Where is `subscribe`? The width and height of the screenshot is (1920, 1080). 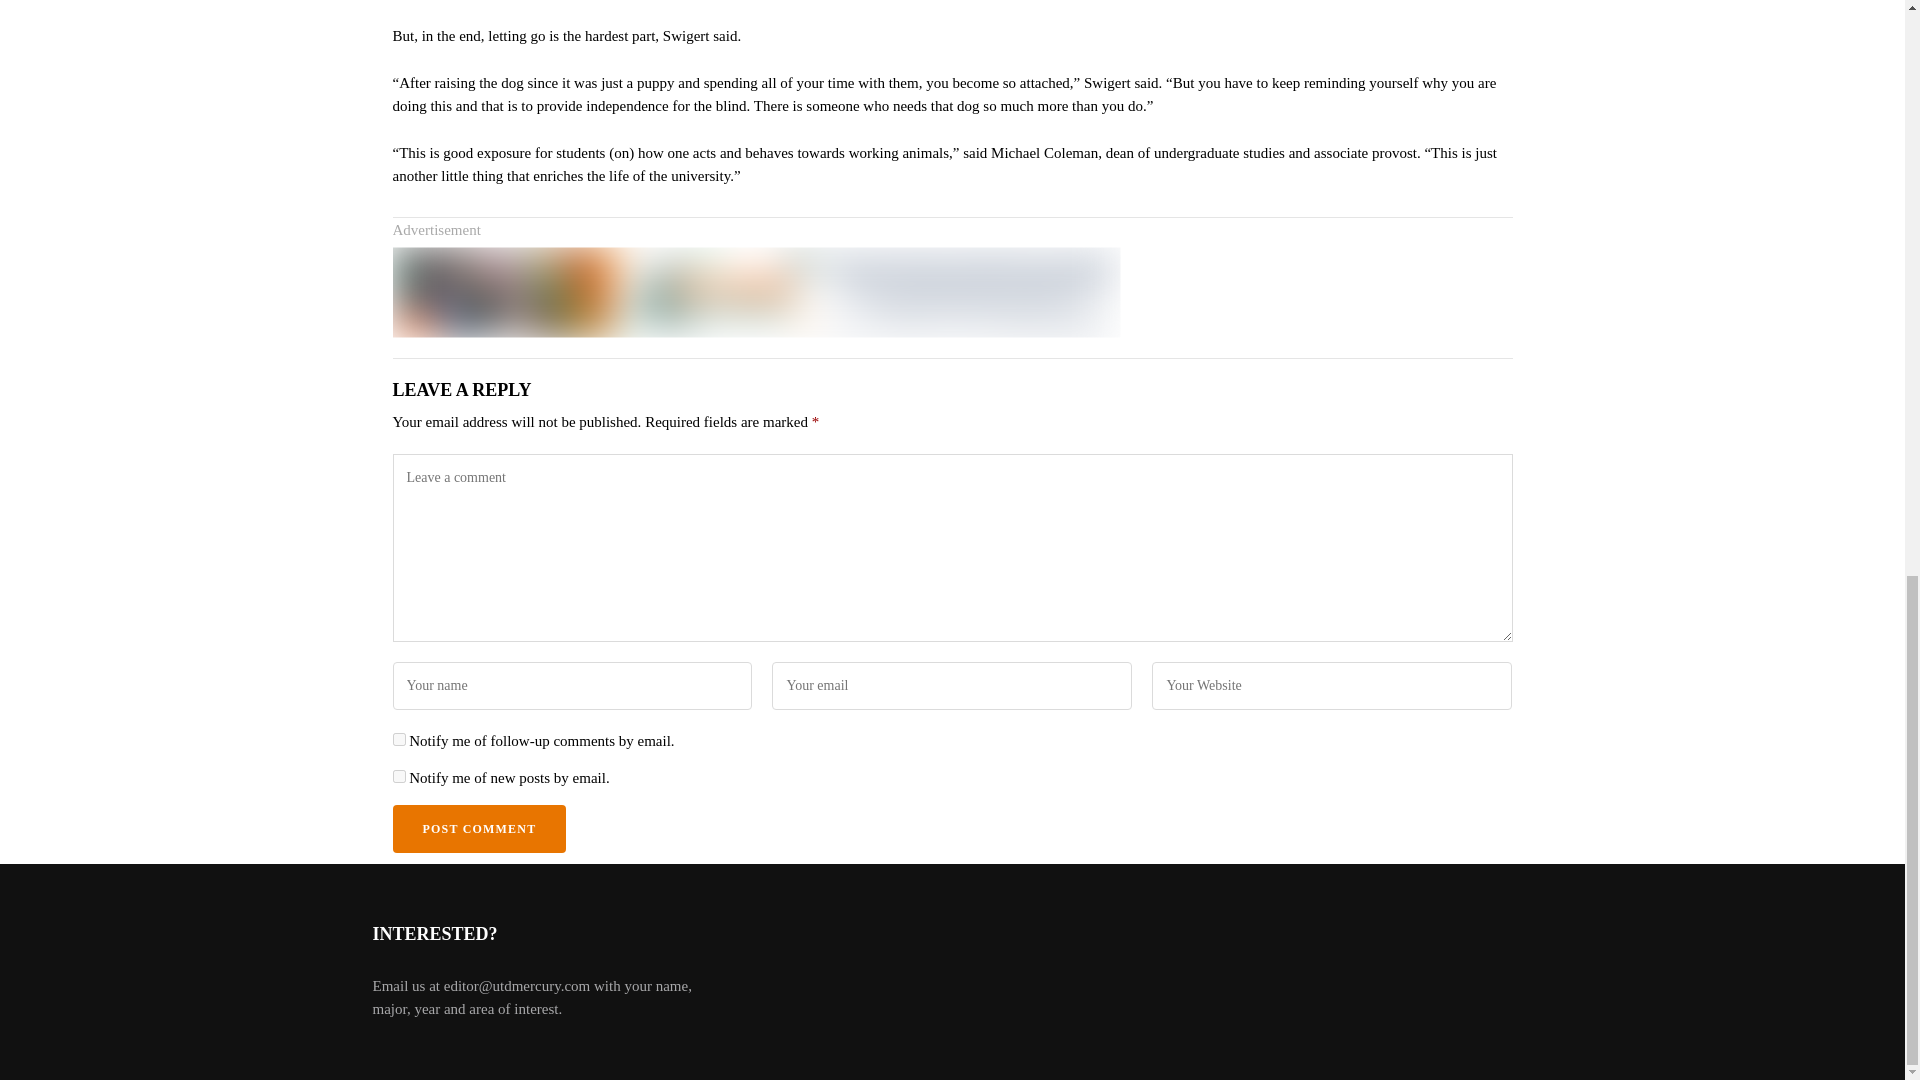 subscribe is located at coordinates (398, 776).